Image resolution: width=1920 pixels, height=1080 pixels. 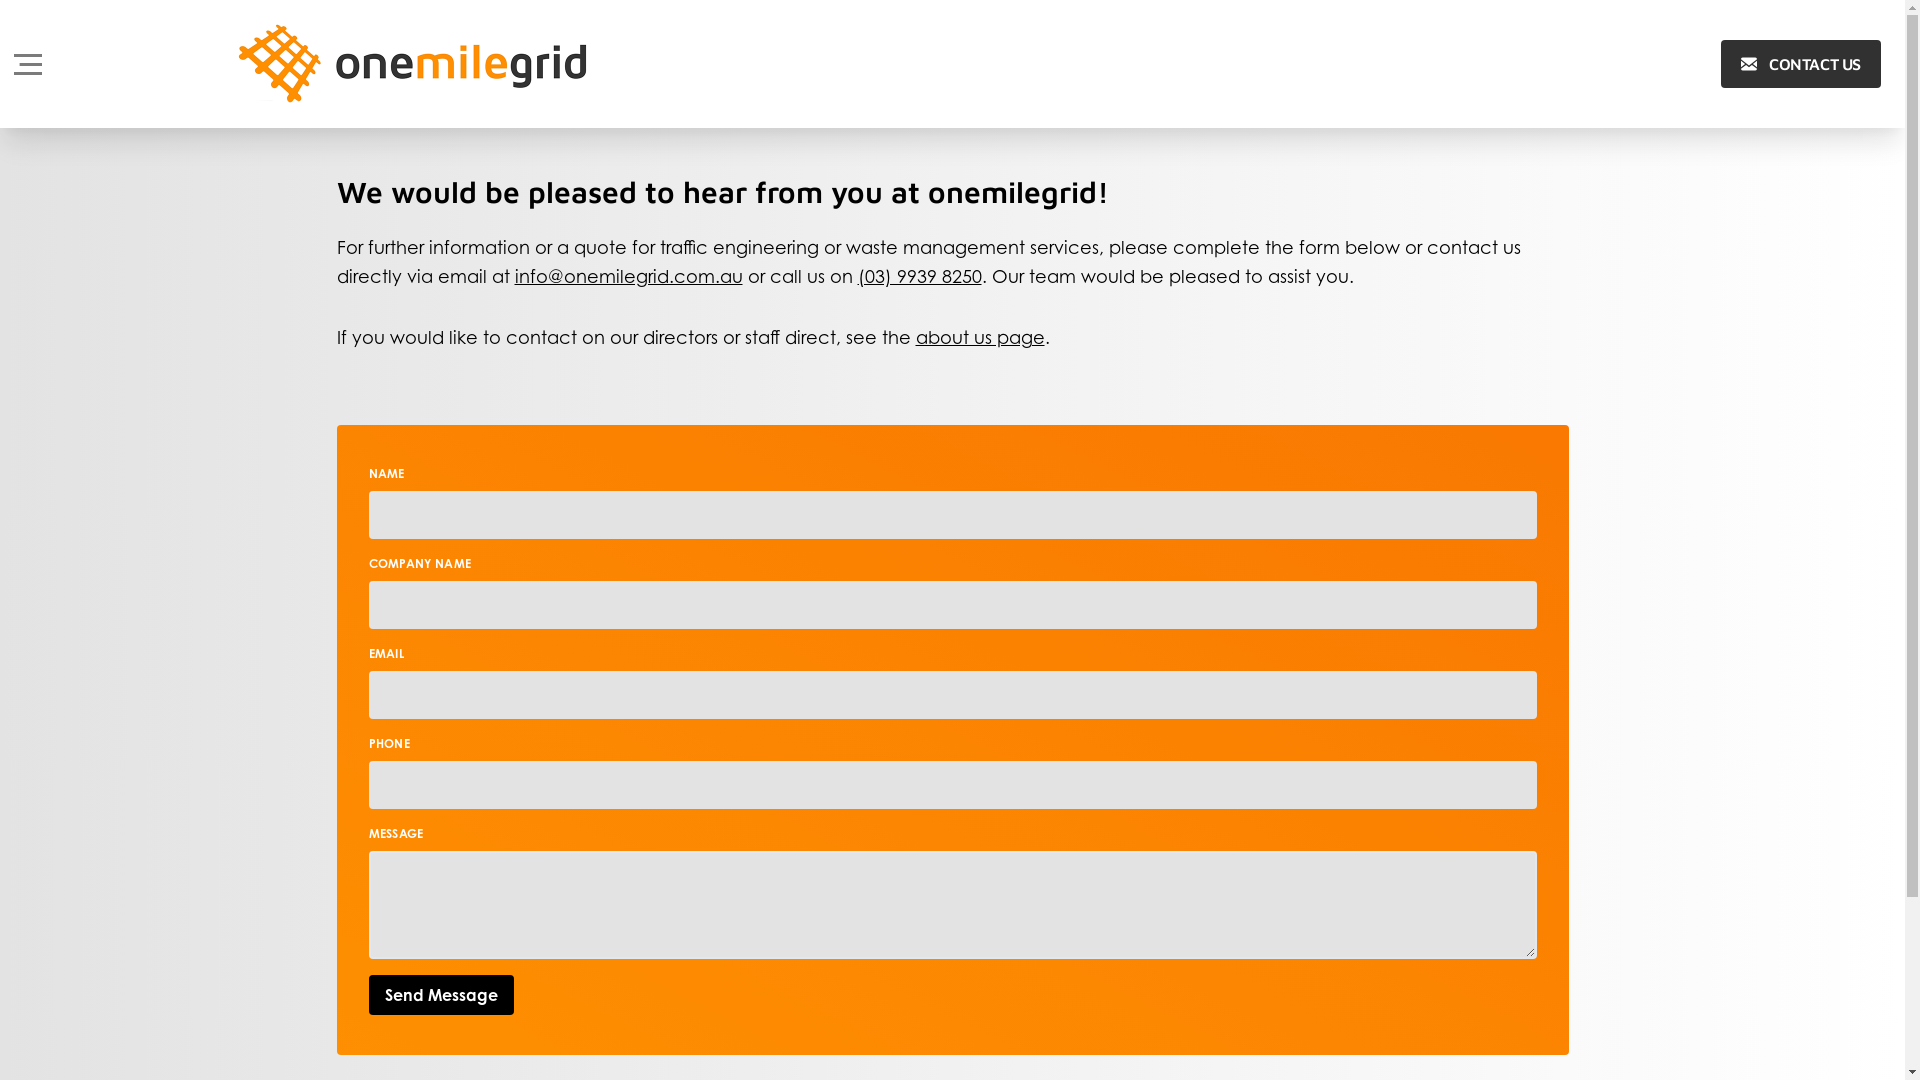 I want to click on about us page, so click(x=980, y=337).